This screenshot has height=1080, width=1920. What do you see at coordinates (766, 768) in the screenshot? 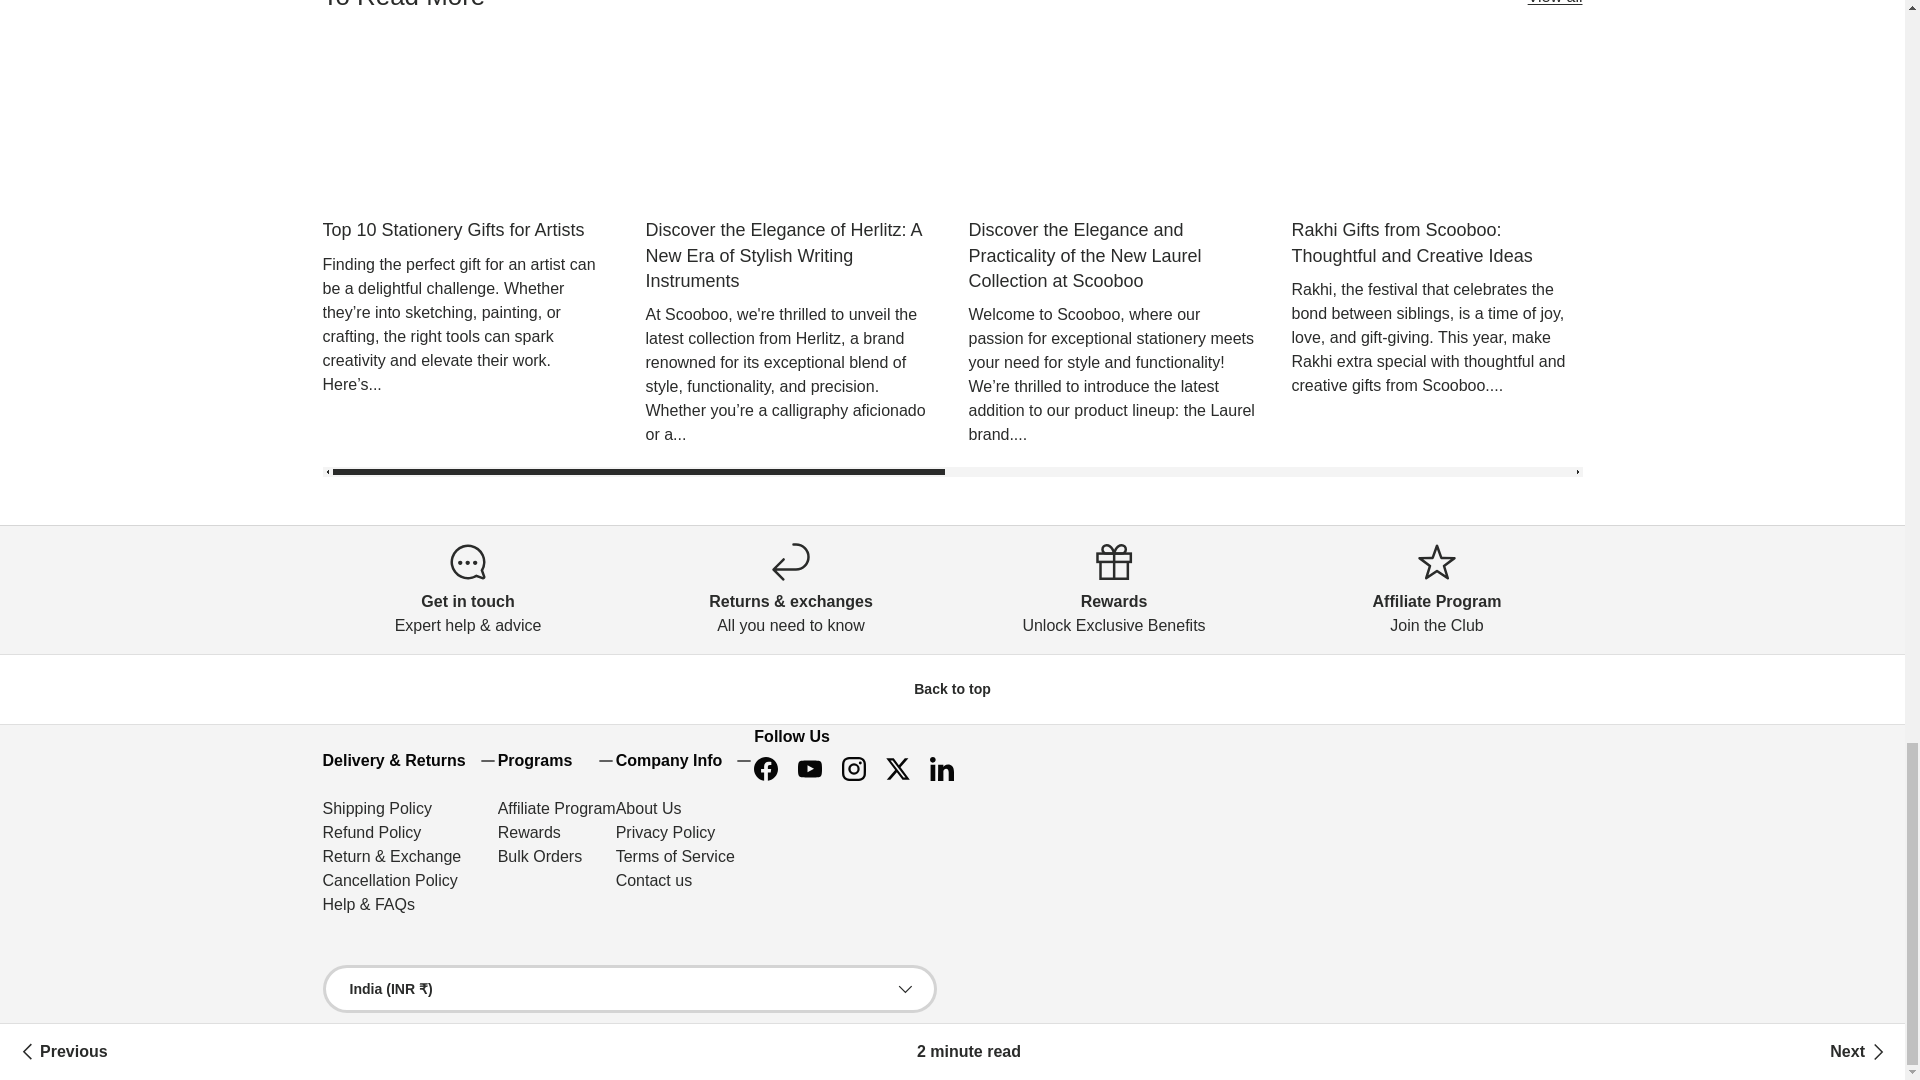
I see `SCOOBOO  on Facebook` at bounding box center [766, 768].